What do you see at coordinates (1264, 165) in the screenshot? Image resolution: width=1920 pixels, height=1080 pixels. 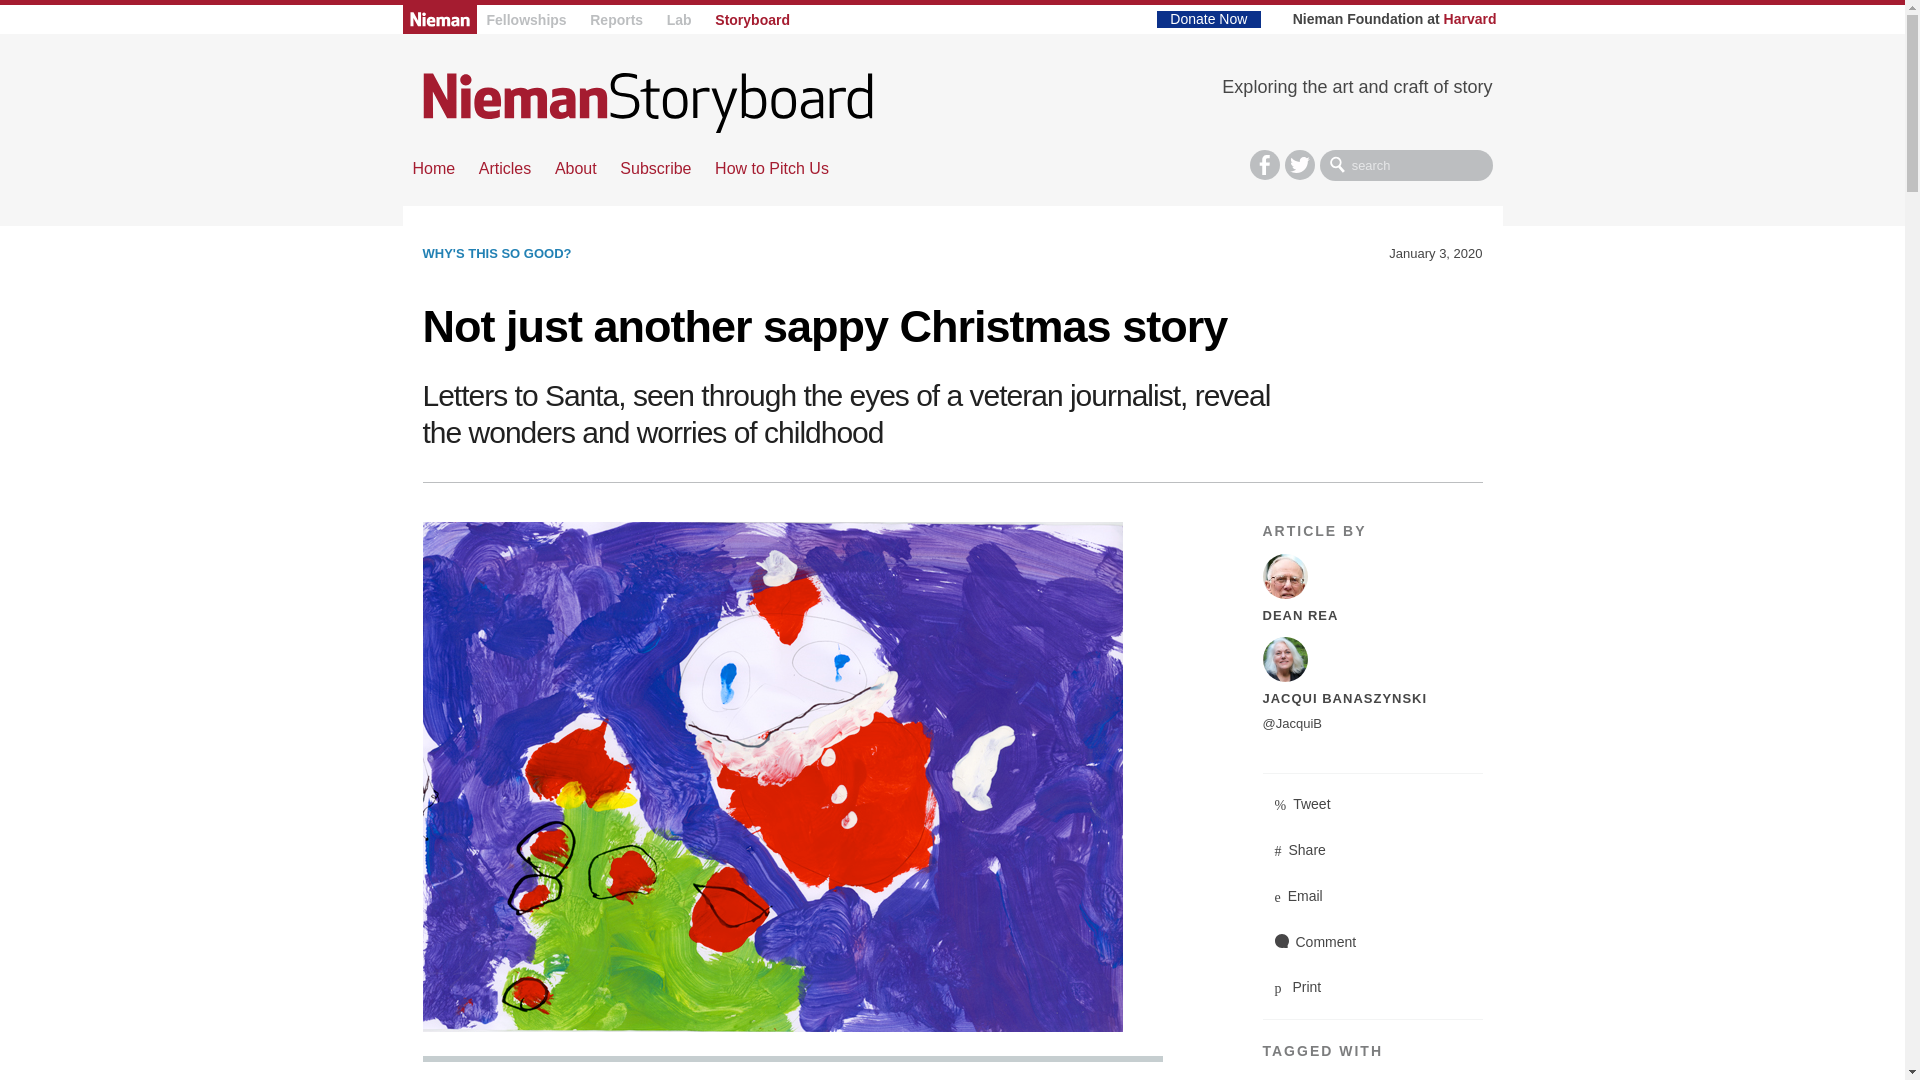 I see `F` at bounding box center [1264, 165].